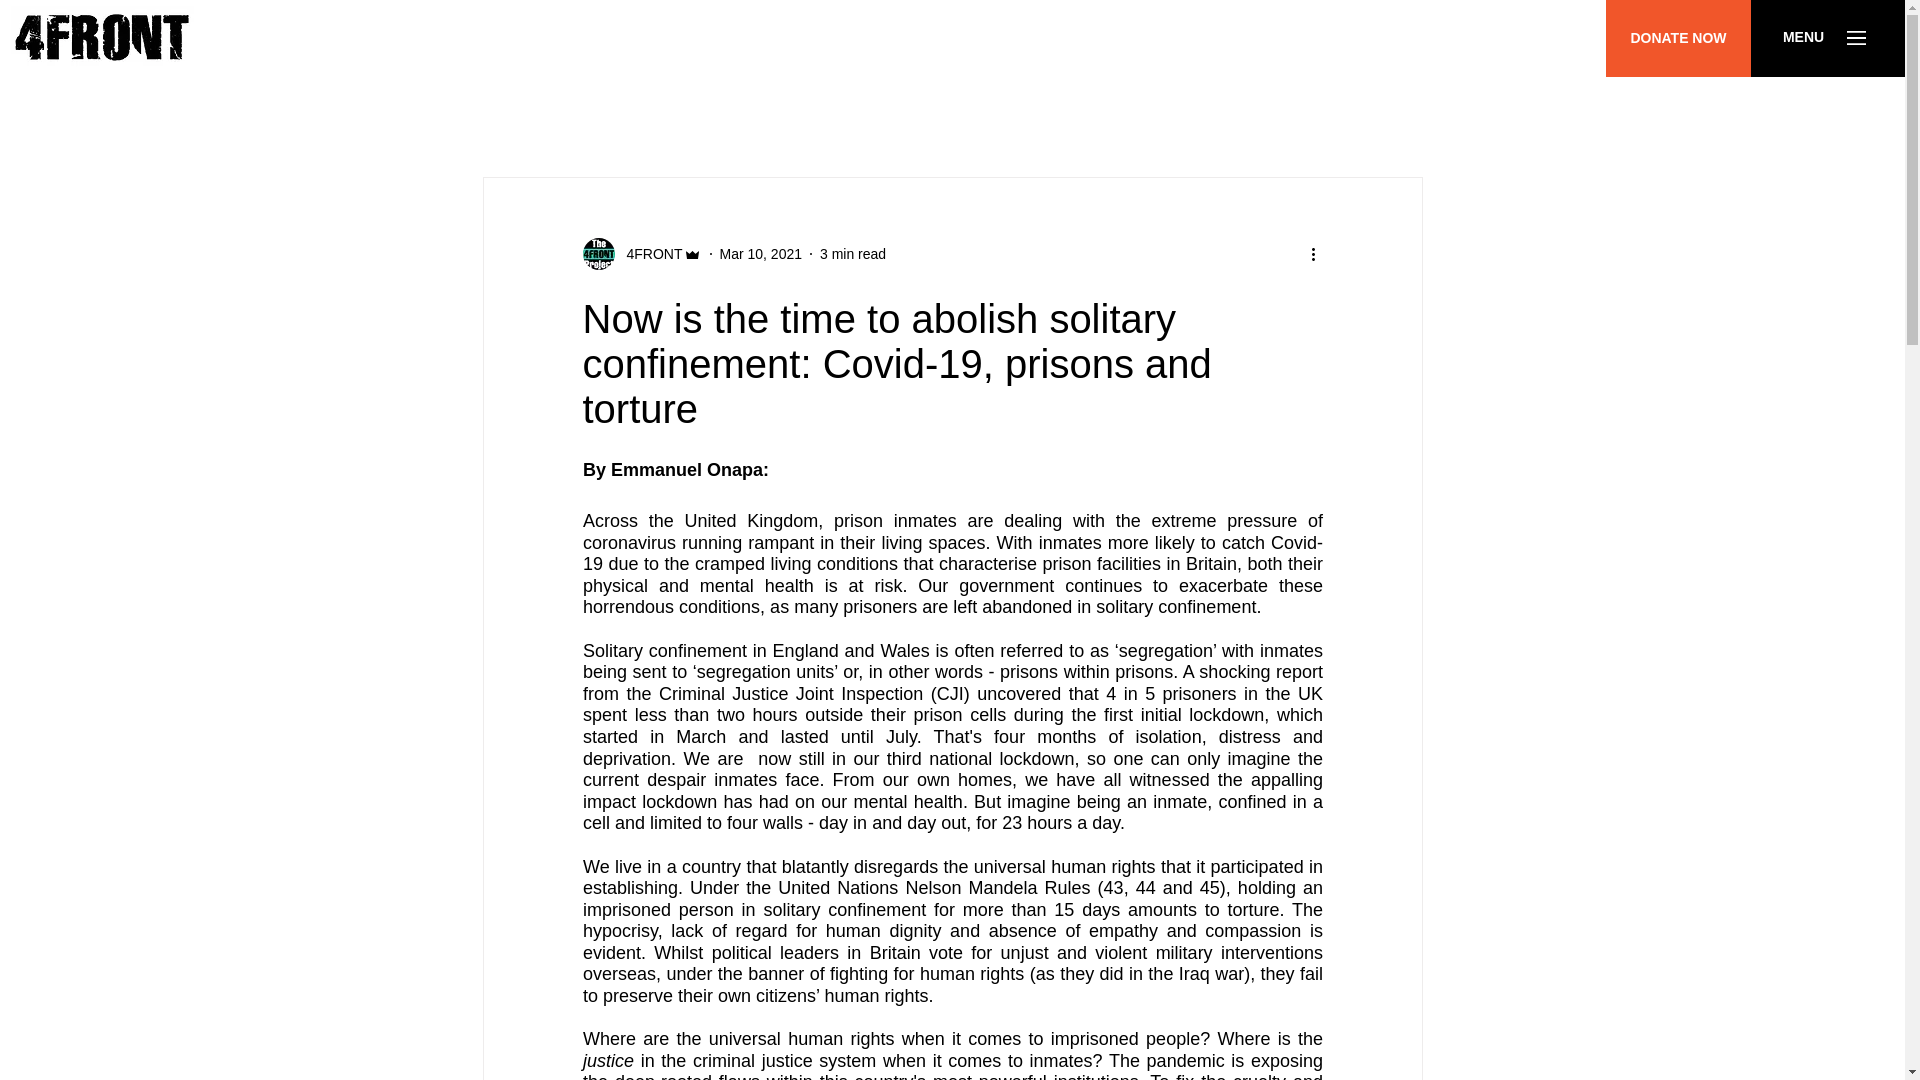 The height and width of the screenshot is (1080, 1920). I want to click on 4FRONT, so click(648, 254).